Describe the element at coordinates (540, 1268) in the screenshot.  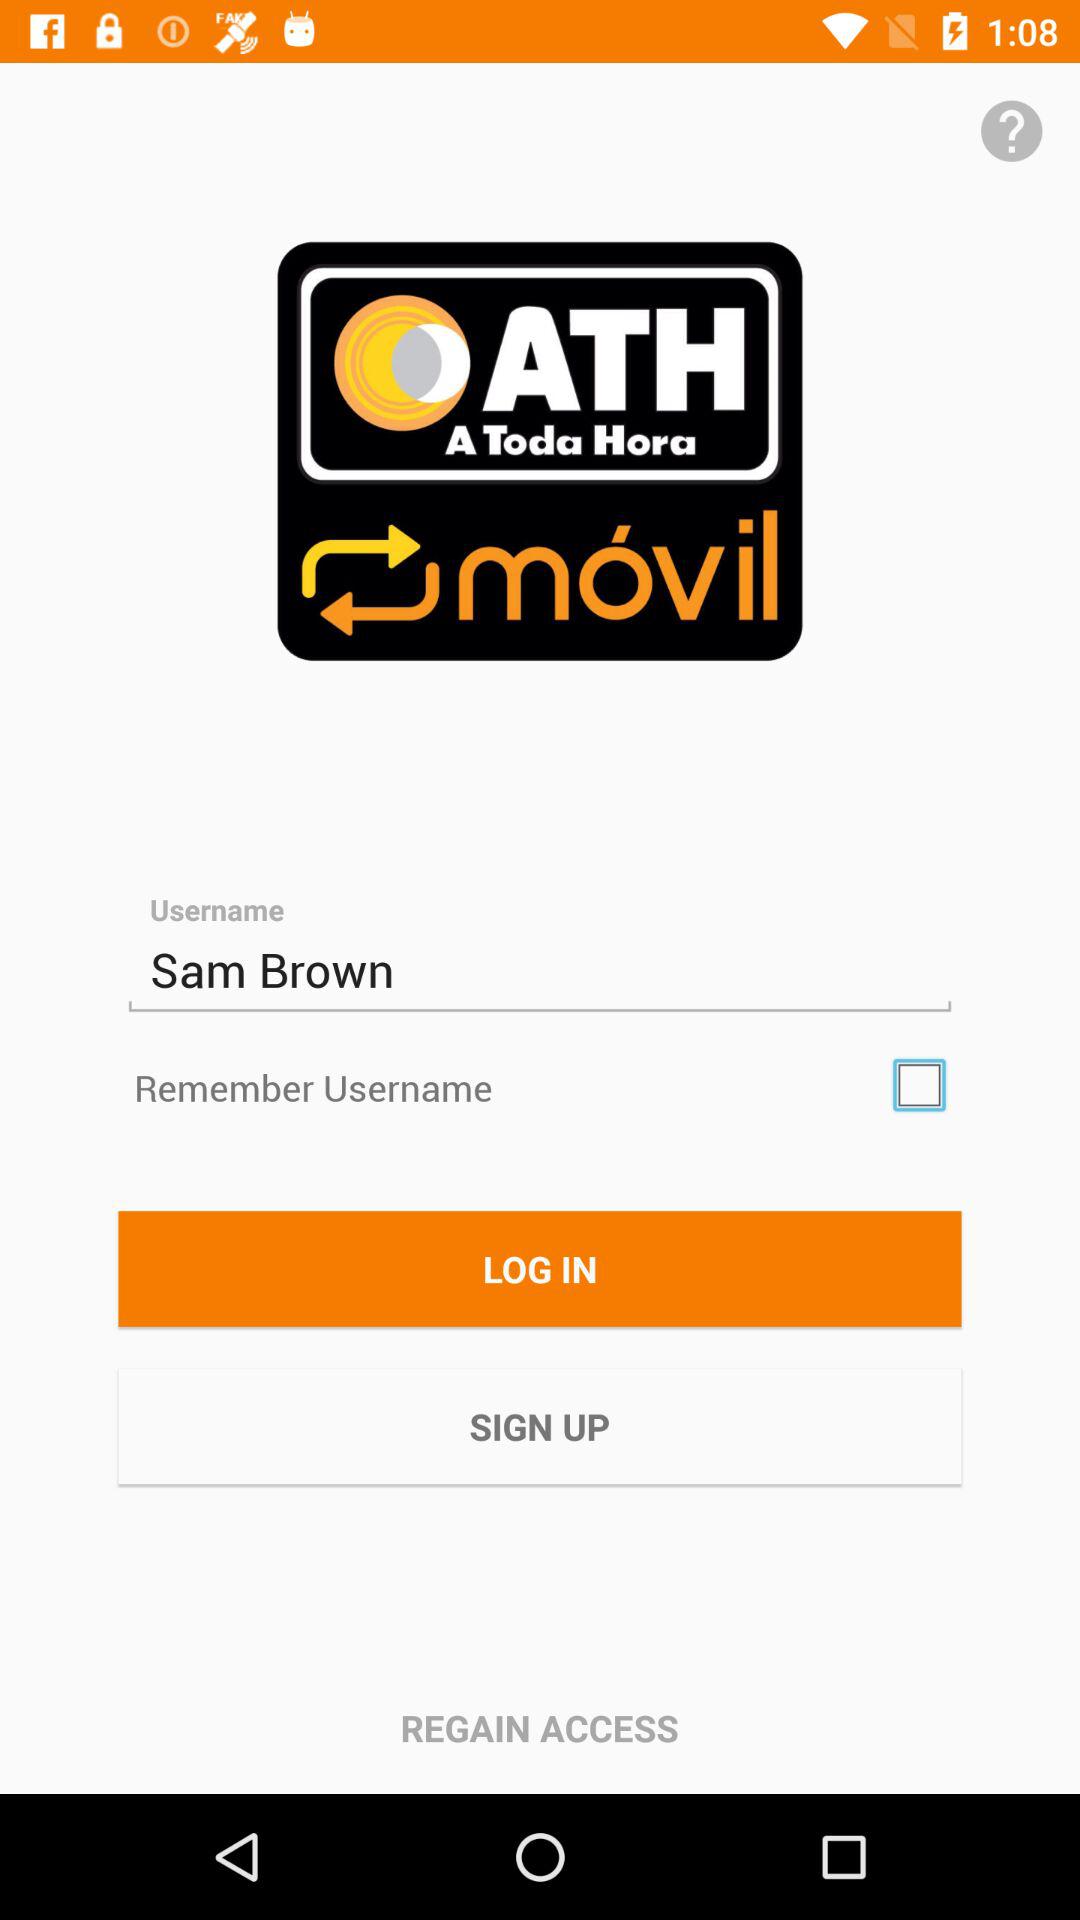
I see `choose item above the sign up item` at that location.